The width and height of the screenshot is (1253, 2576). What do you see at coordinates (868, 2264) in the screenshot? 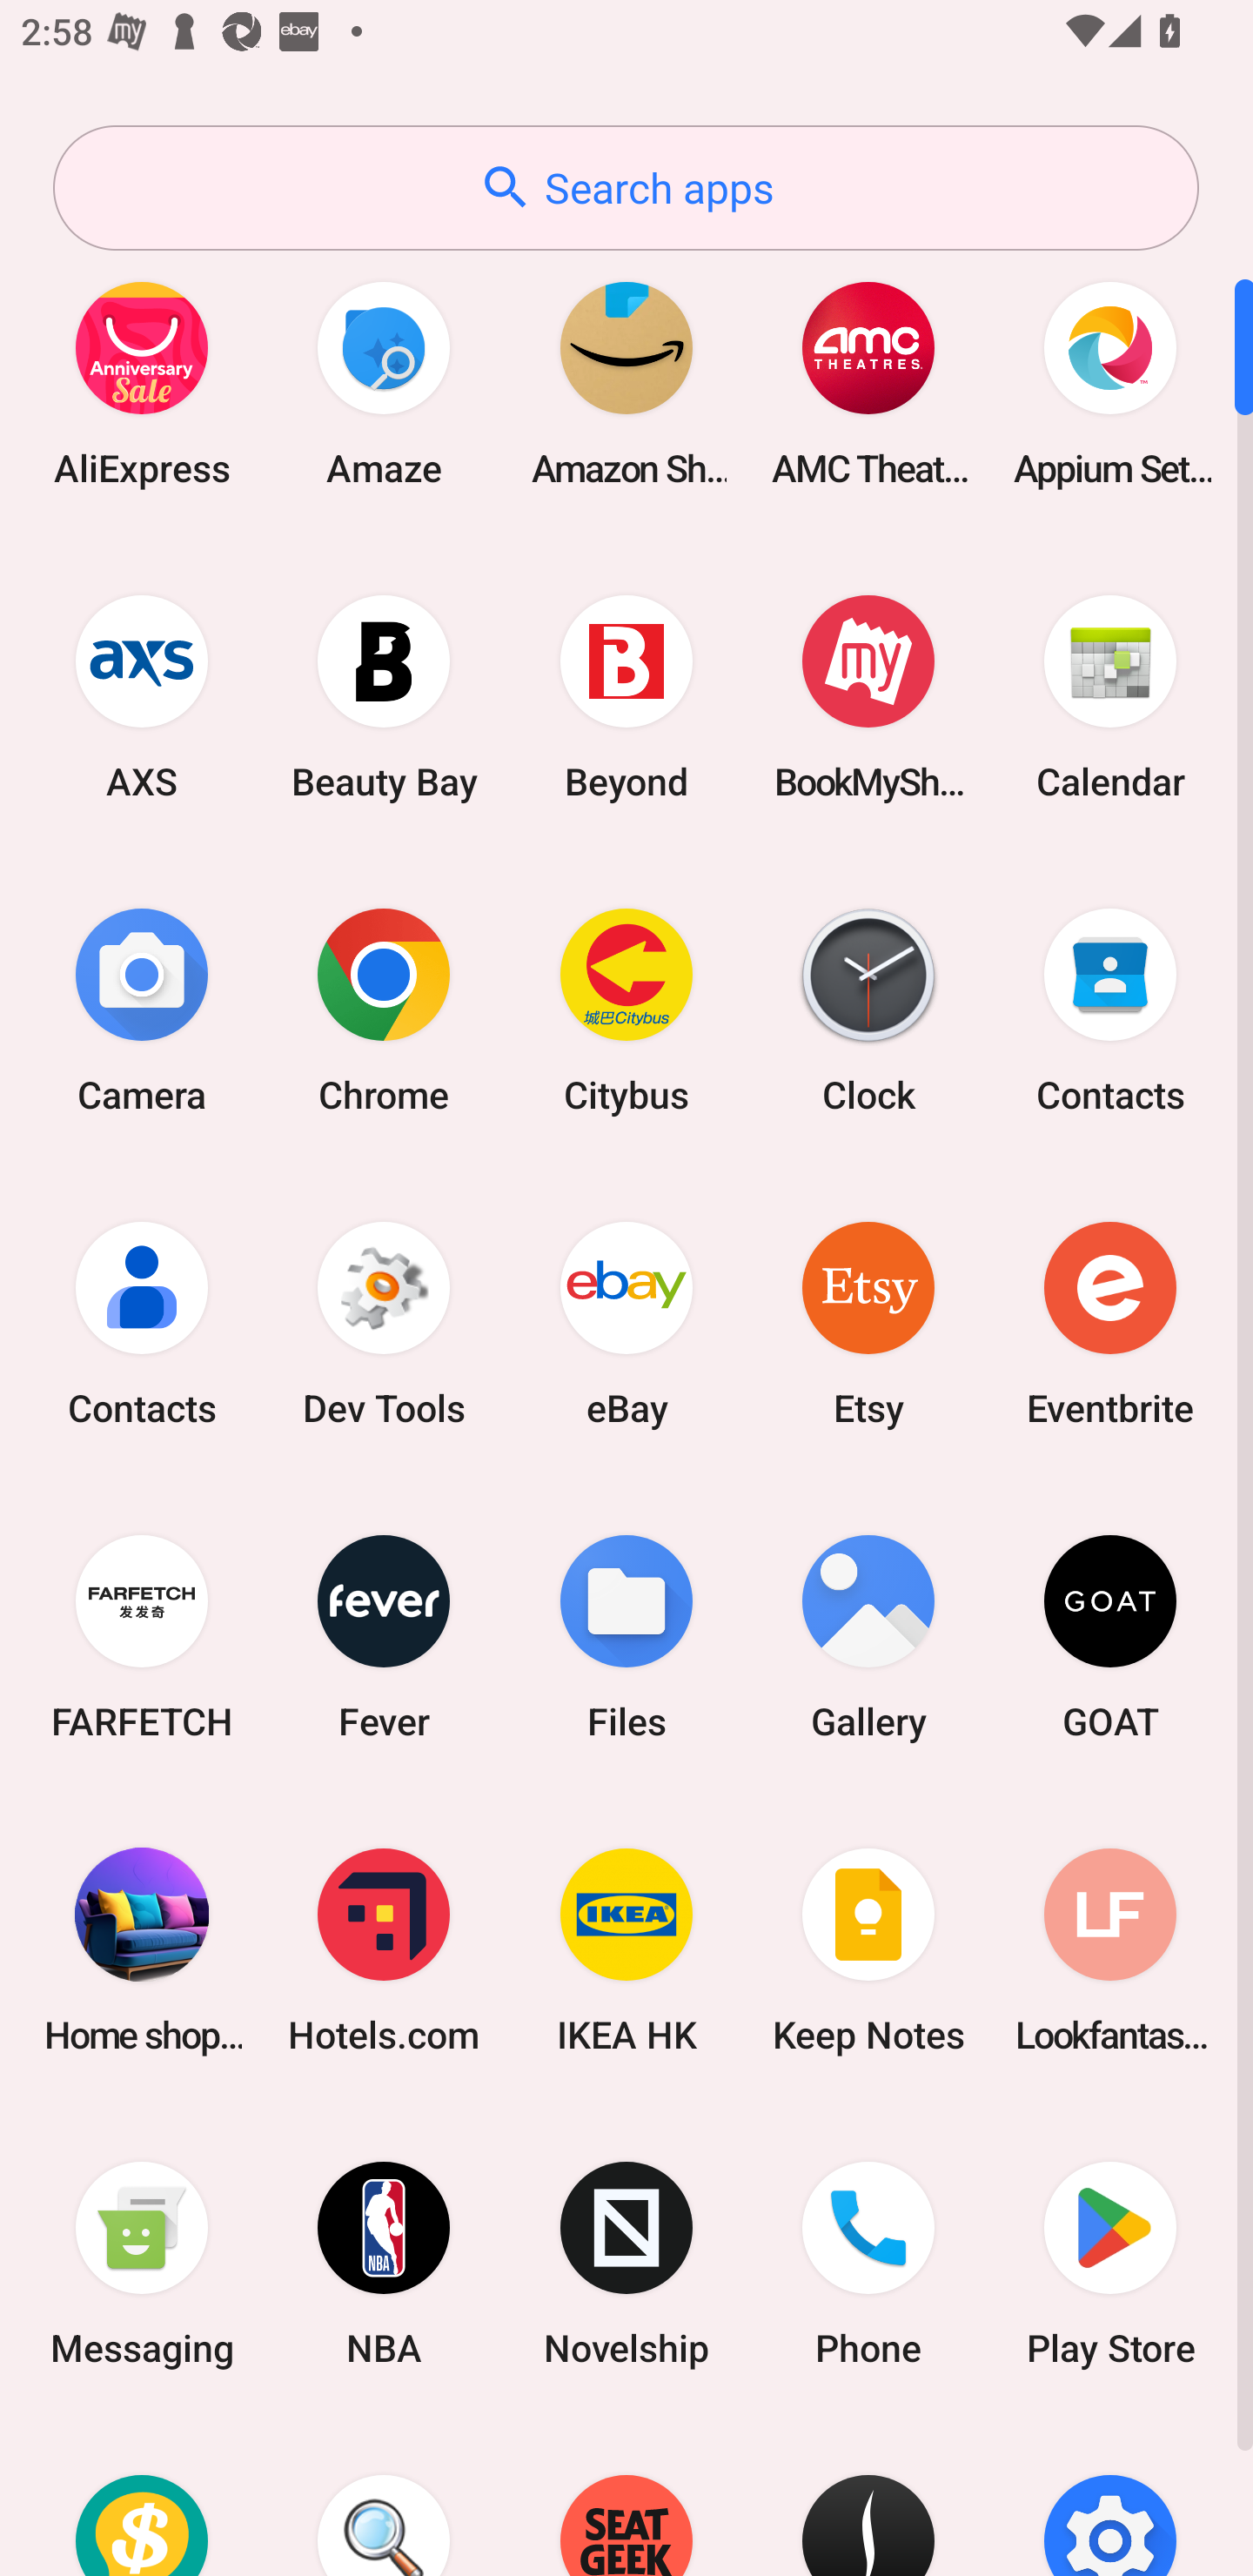
I see `Phone` at bounding box center [868, 2264].